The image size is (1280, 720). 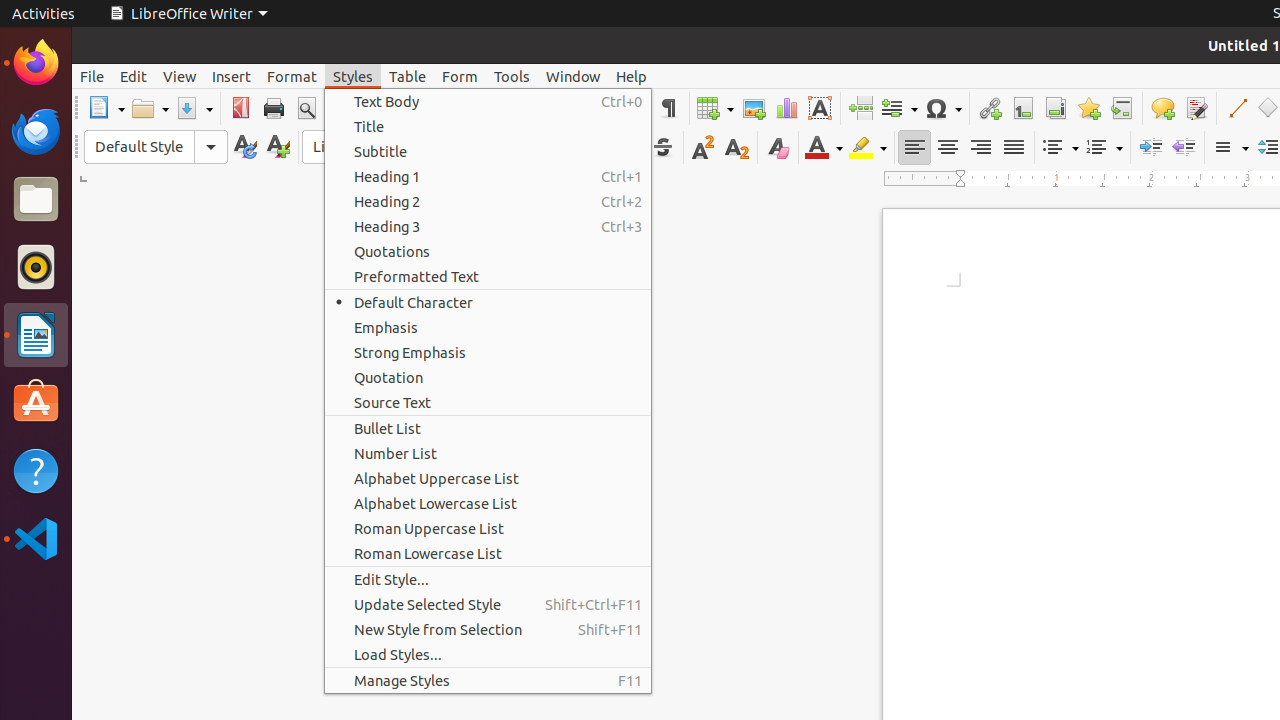 What do you see at coordinates (1014, 148) in the screenshot?
I see `Justified` at bounding box center [1014, 148].